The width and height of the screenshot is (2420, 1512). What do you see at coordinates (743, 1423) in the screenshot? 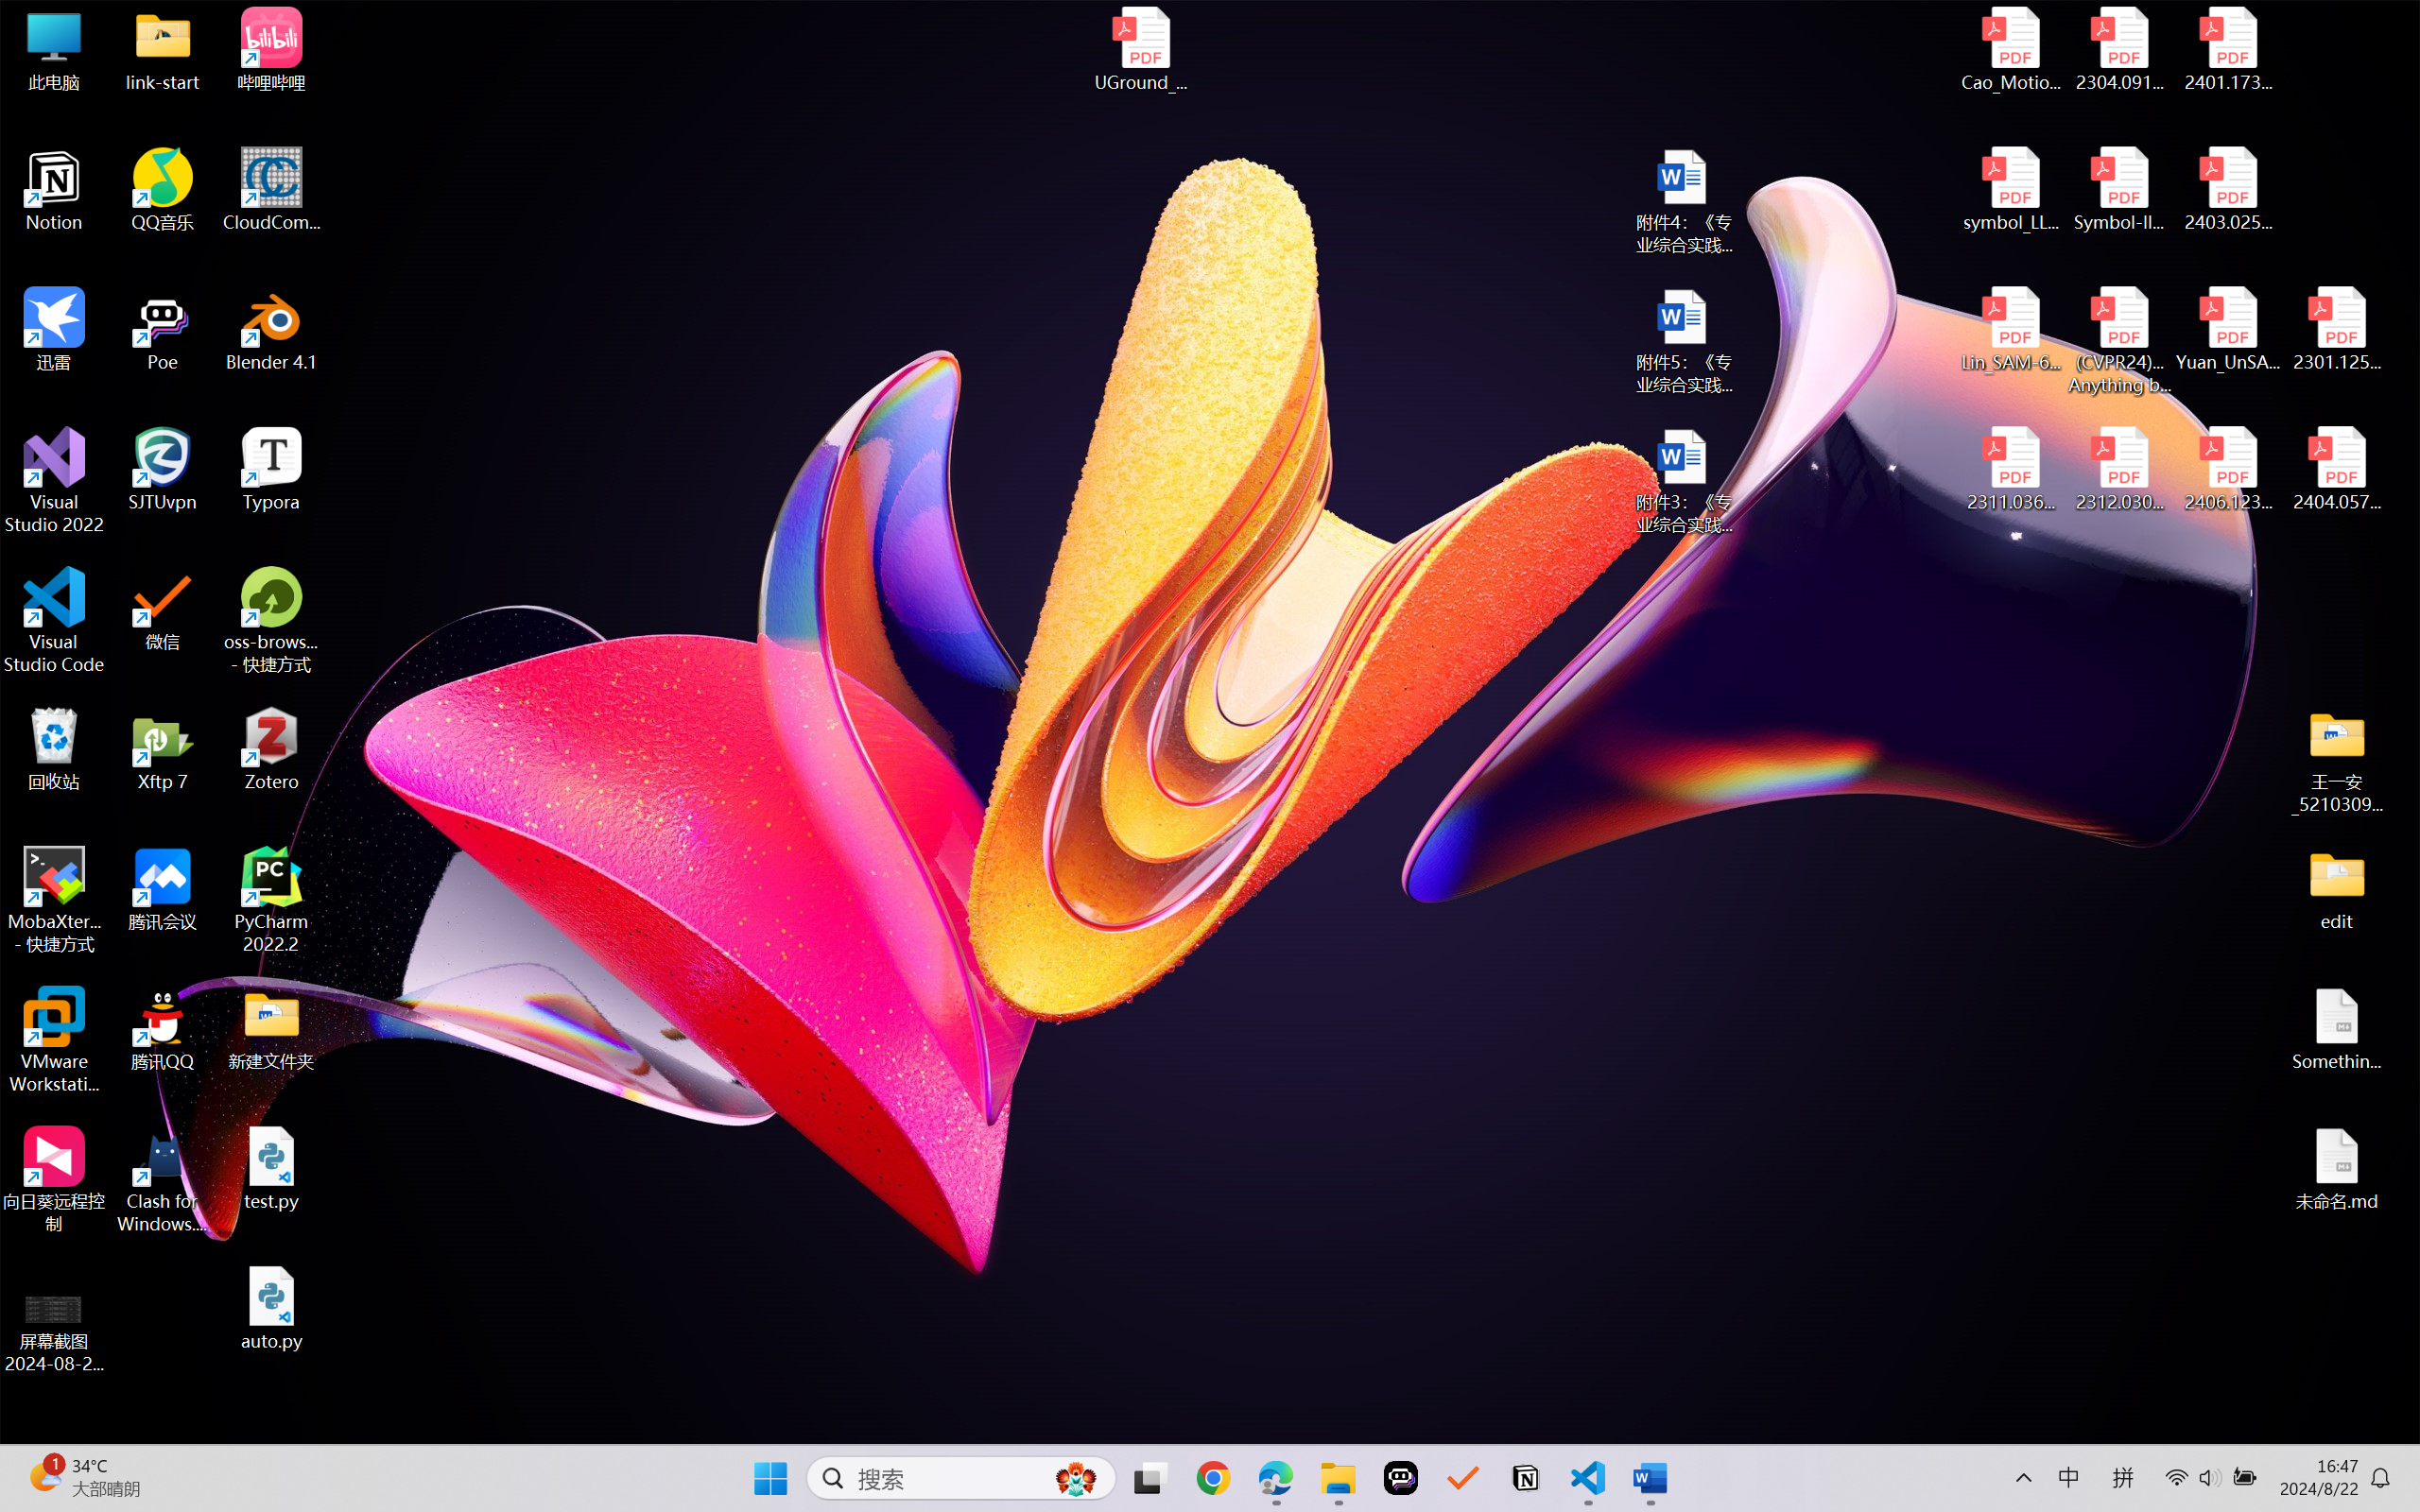
I see `Sourcery, Manage Sourcery settings` at bounding box center [743, 1423].